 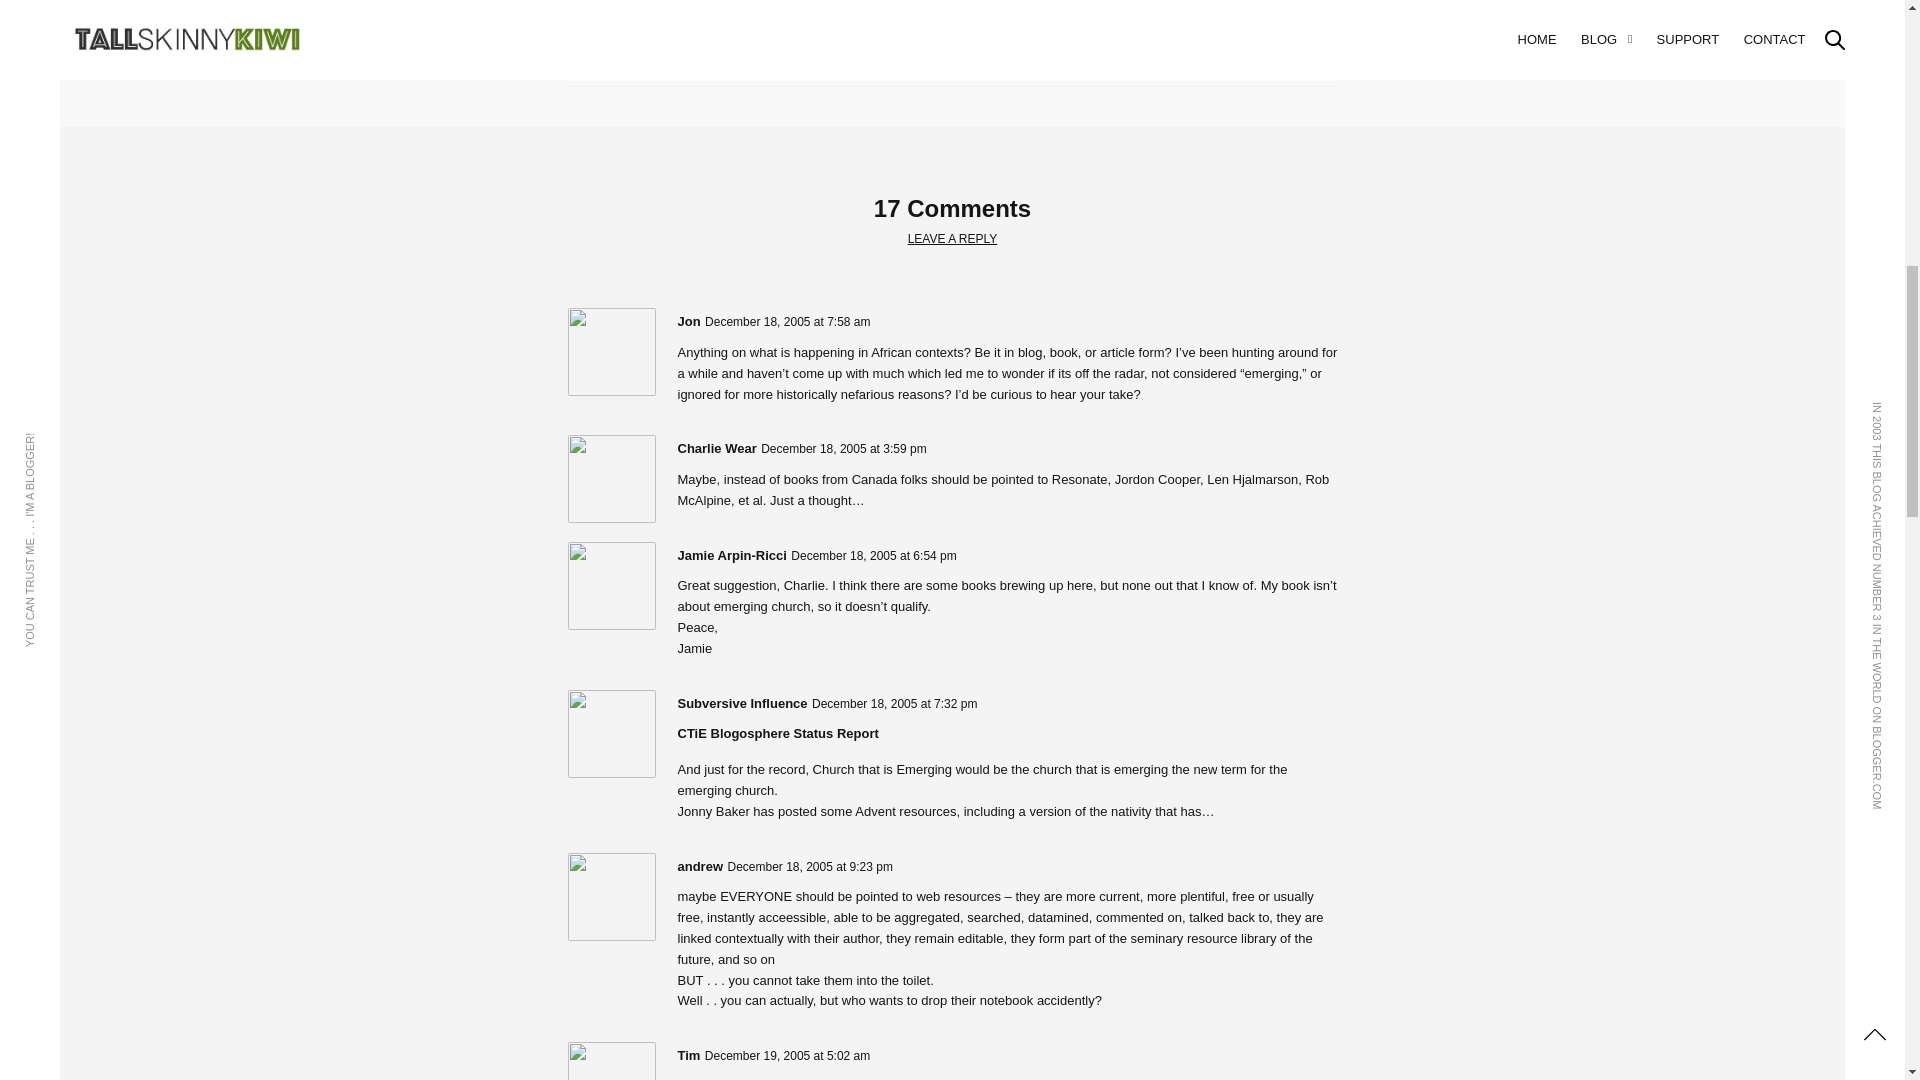 I want to click on Subversive Influence, so click(x=742, y=702).